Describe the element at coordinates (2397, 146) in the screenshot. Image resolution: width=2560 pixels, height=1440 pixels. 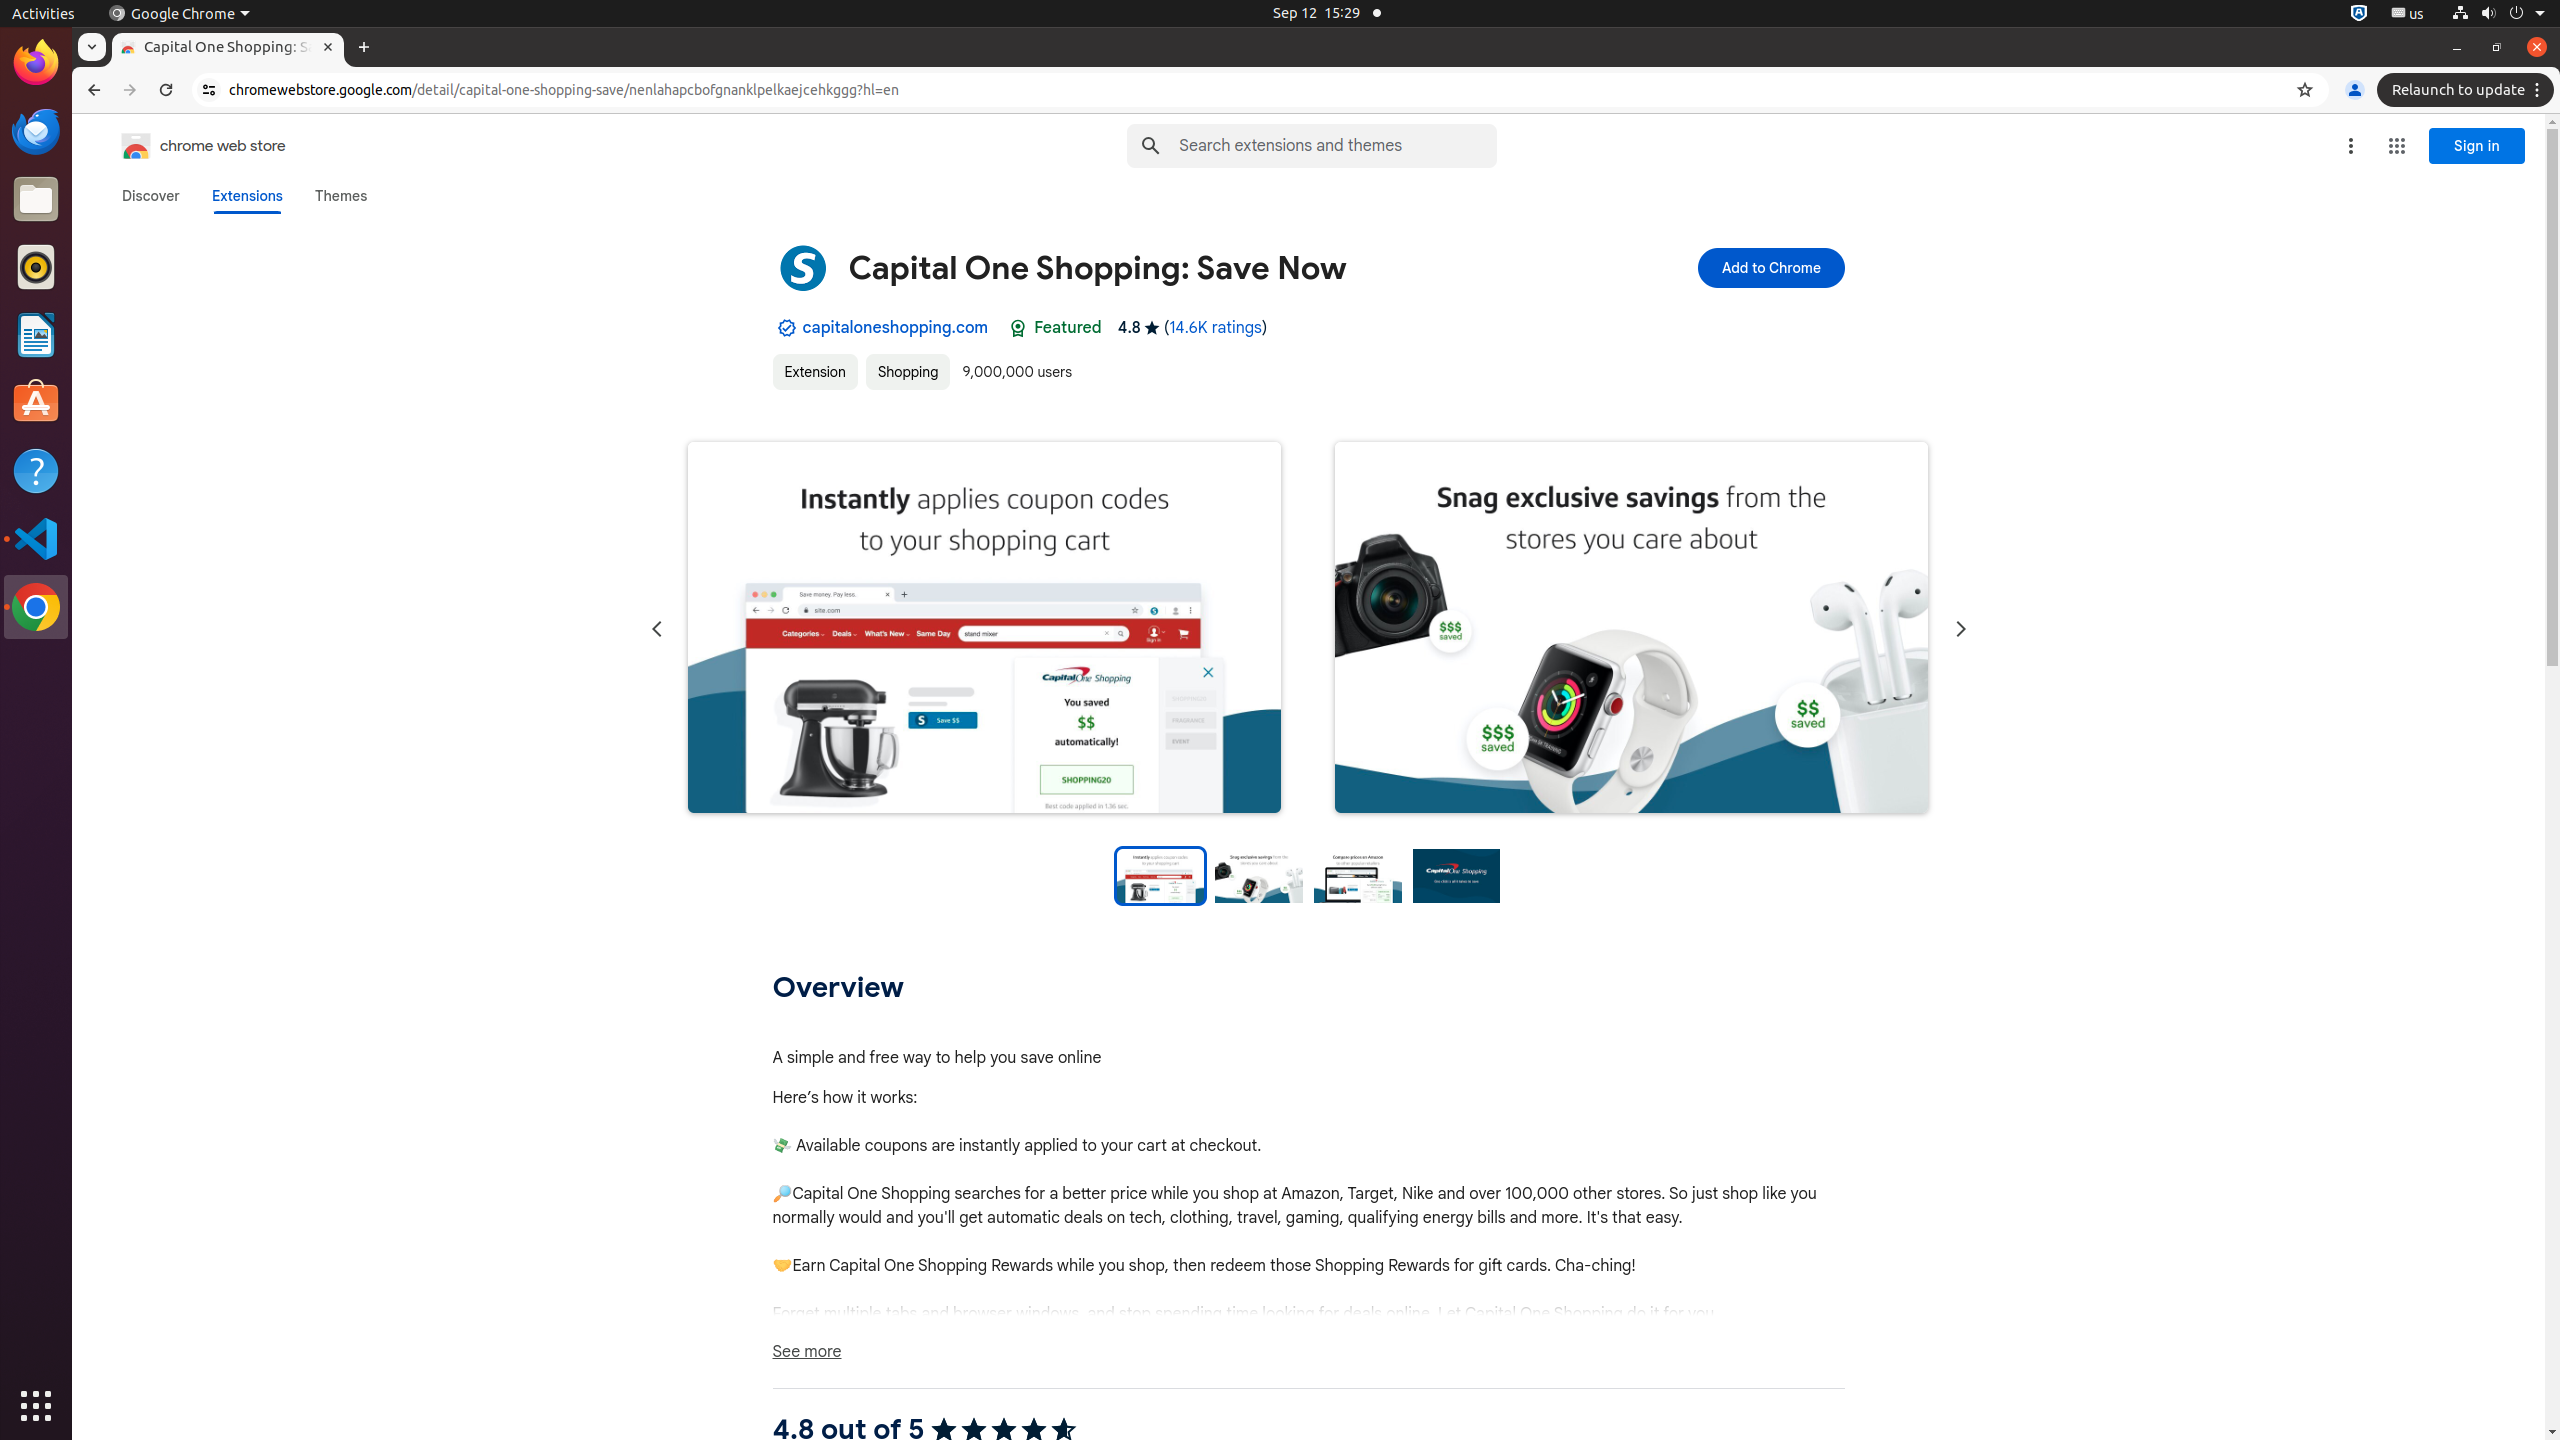
I see `Google apps` at that location.